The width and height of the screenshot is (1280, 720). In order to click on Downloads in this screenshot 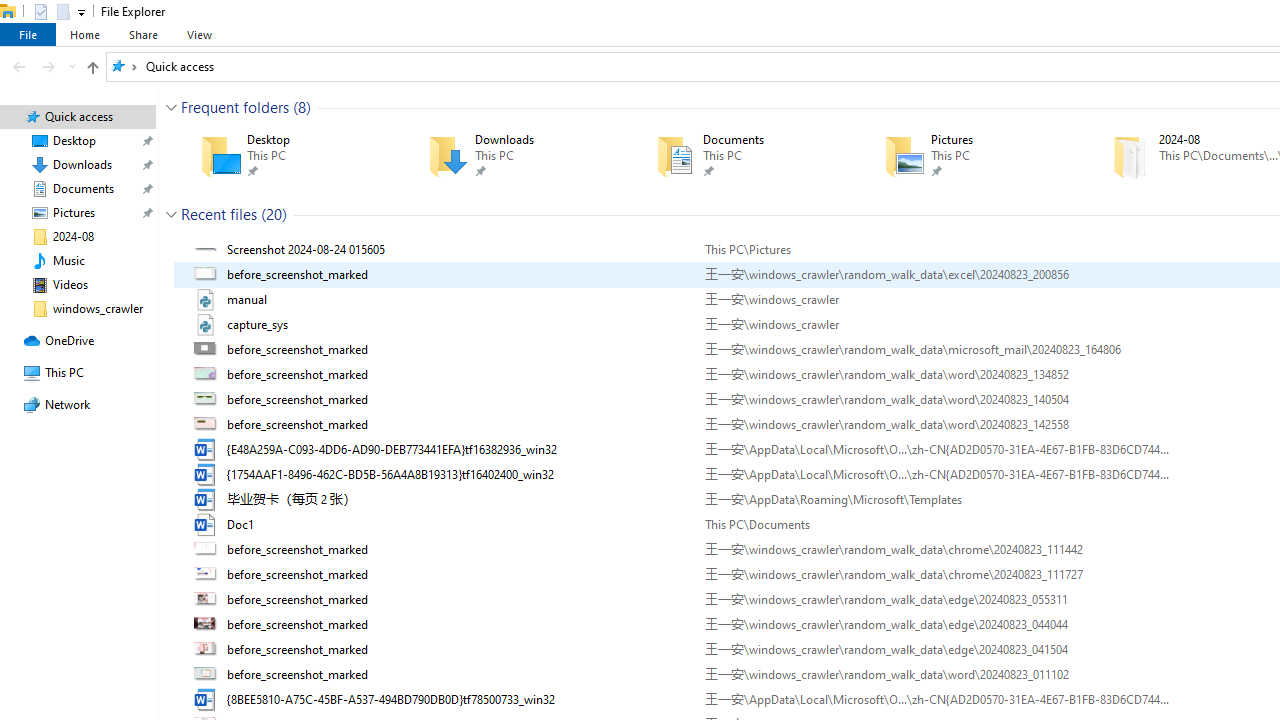, I will do `click(513, 156)`.